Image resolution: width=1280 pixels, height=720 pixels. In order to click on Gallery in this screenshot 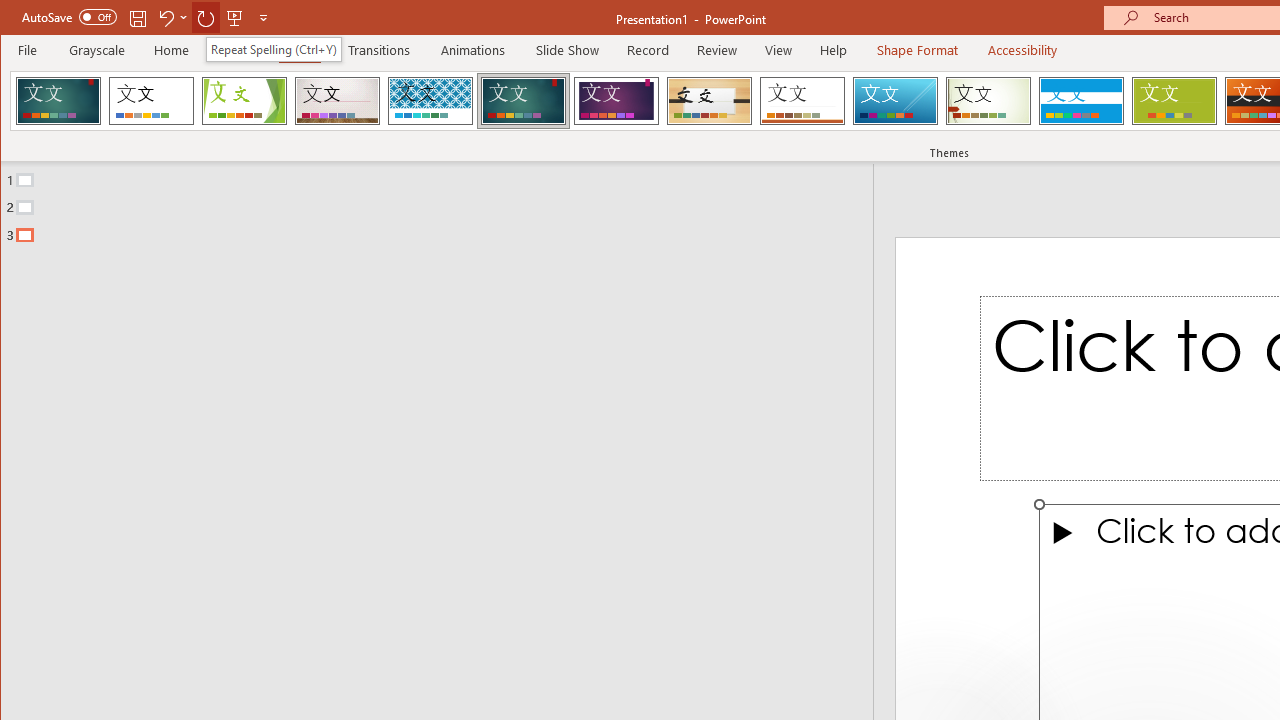, I will do `click(337, 100)`.